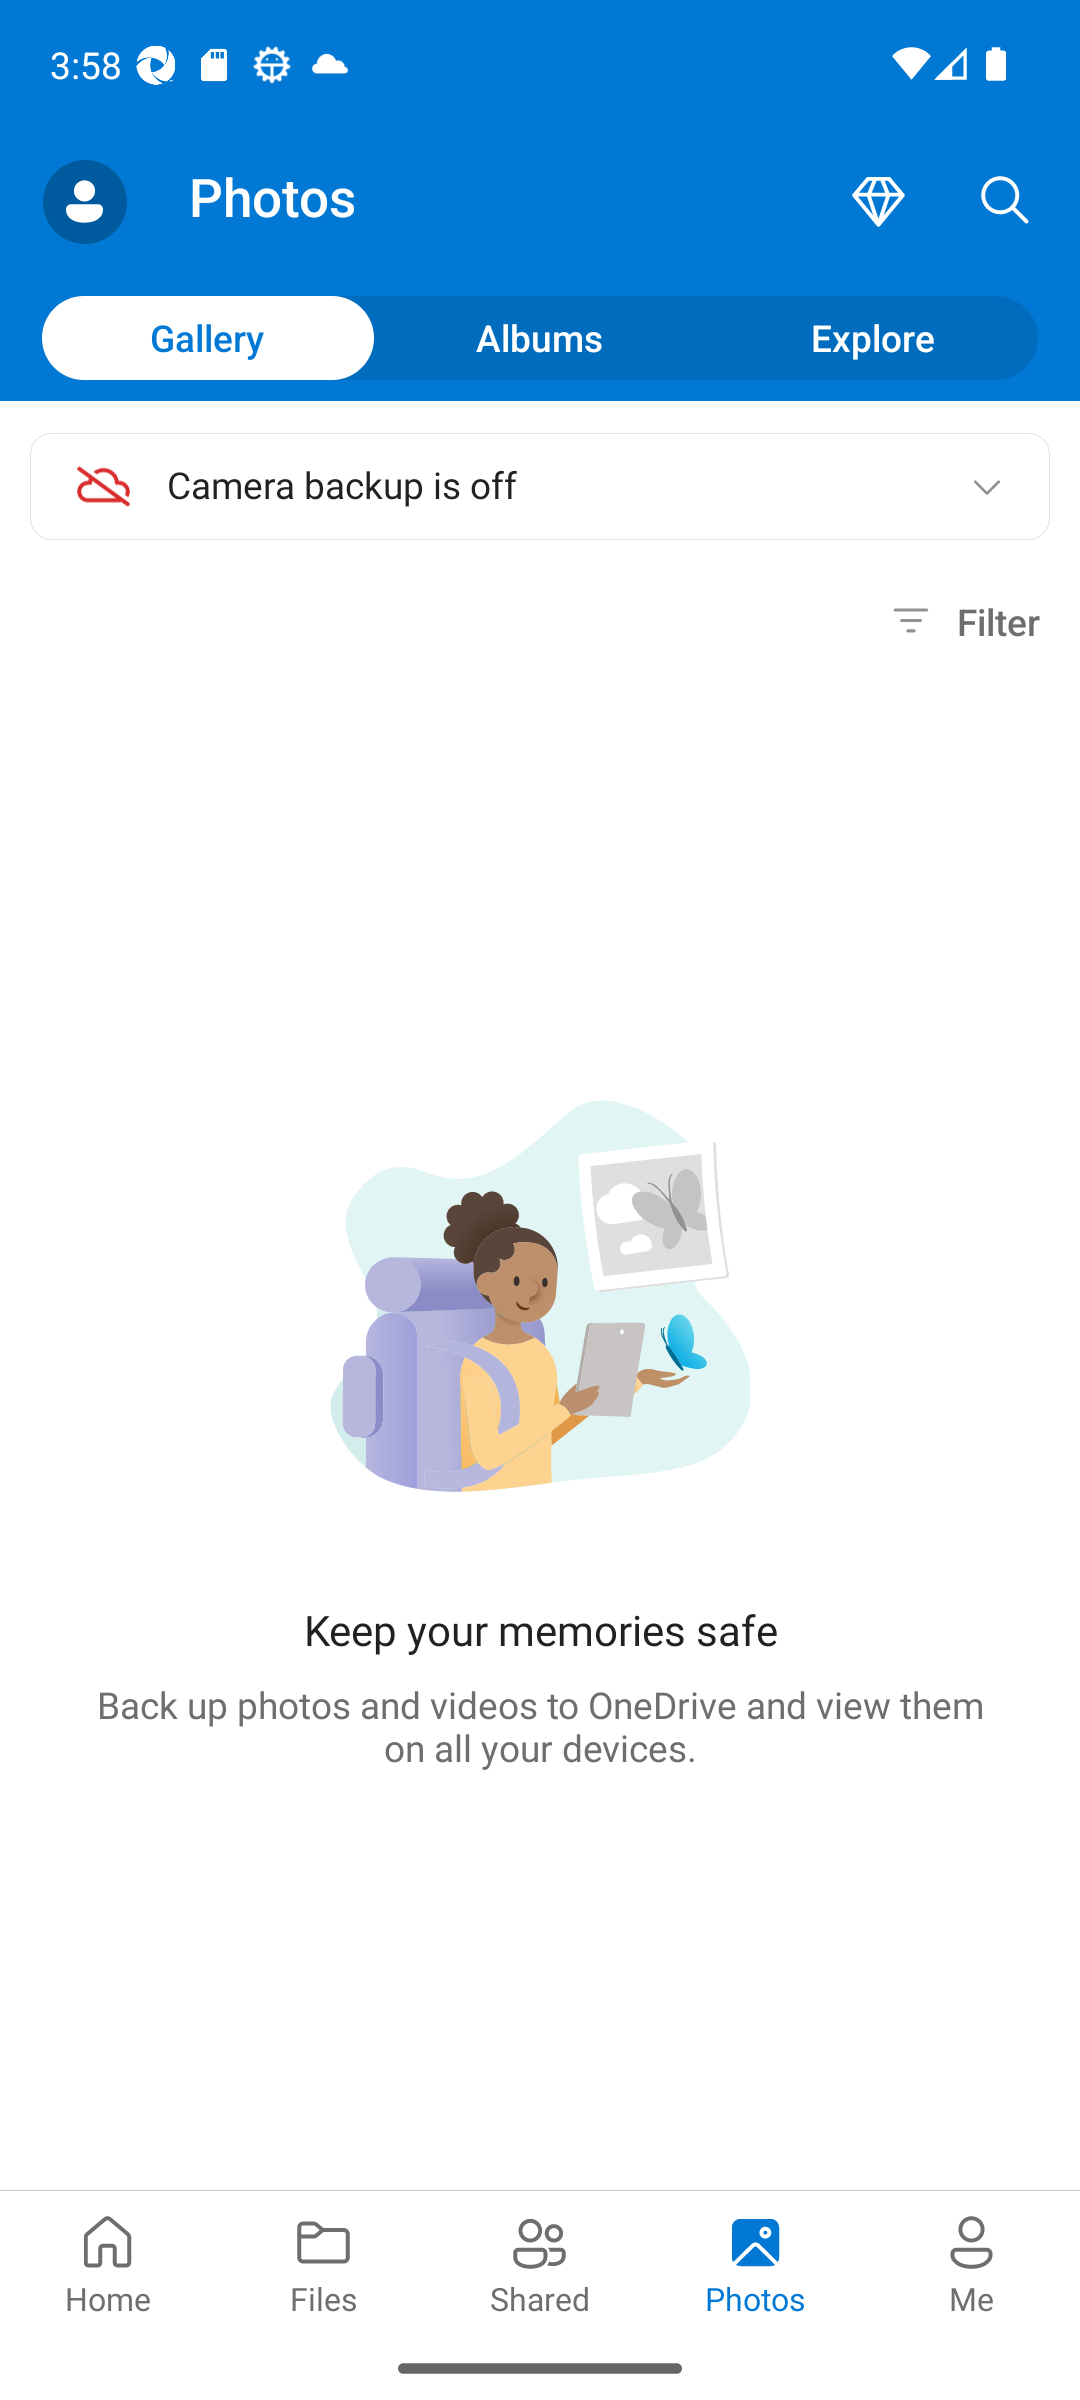  I want to click on Account switcher, so click(84, 202).